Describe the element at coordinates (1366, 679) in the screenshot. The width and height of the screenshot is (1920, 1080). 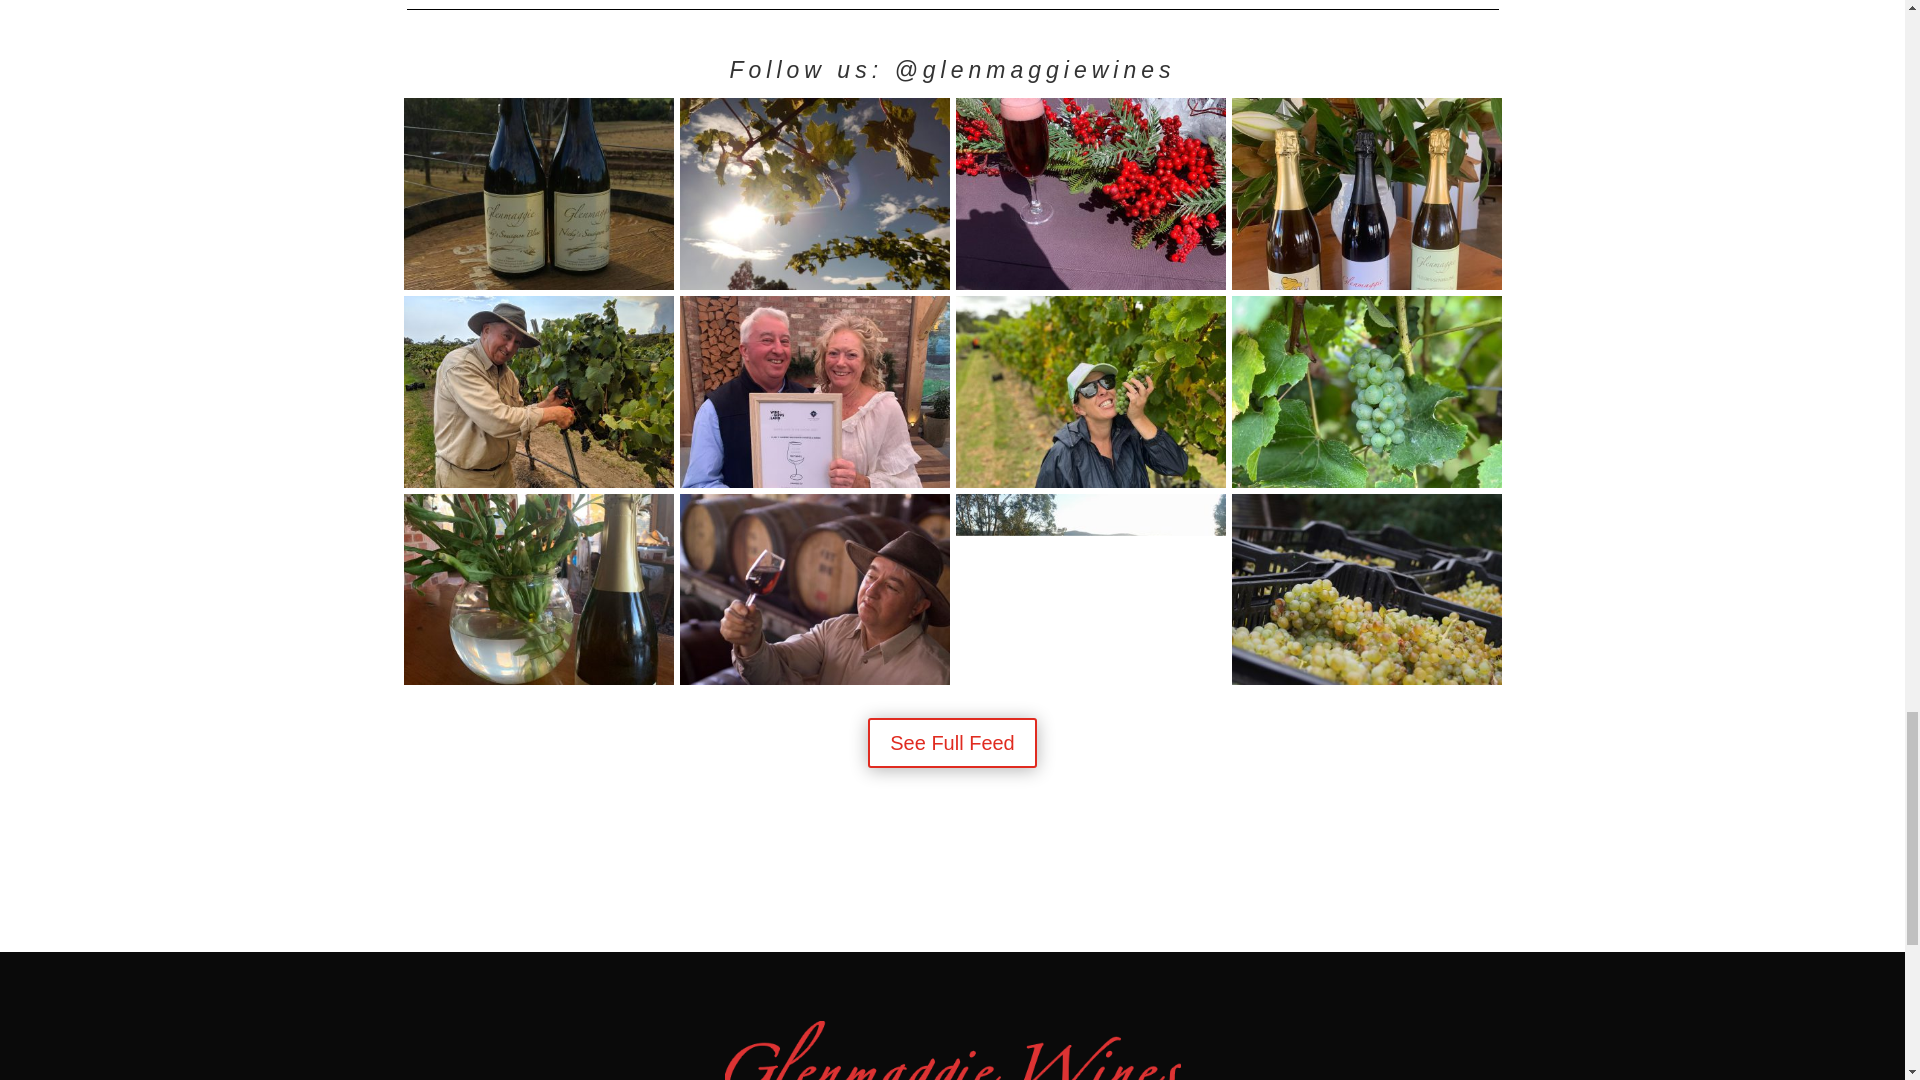
I see `Our Vineyard` at that location.